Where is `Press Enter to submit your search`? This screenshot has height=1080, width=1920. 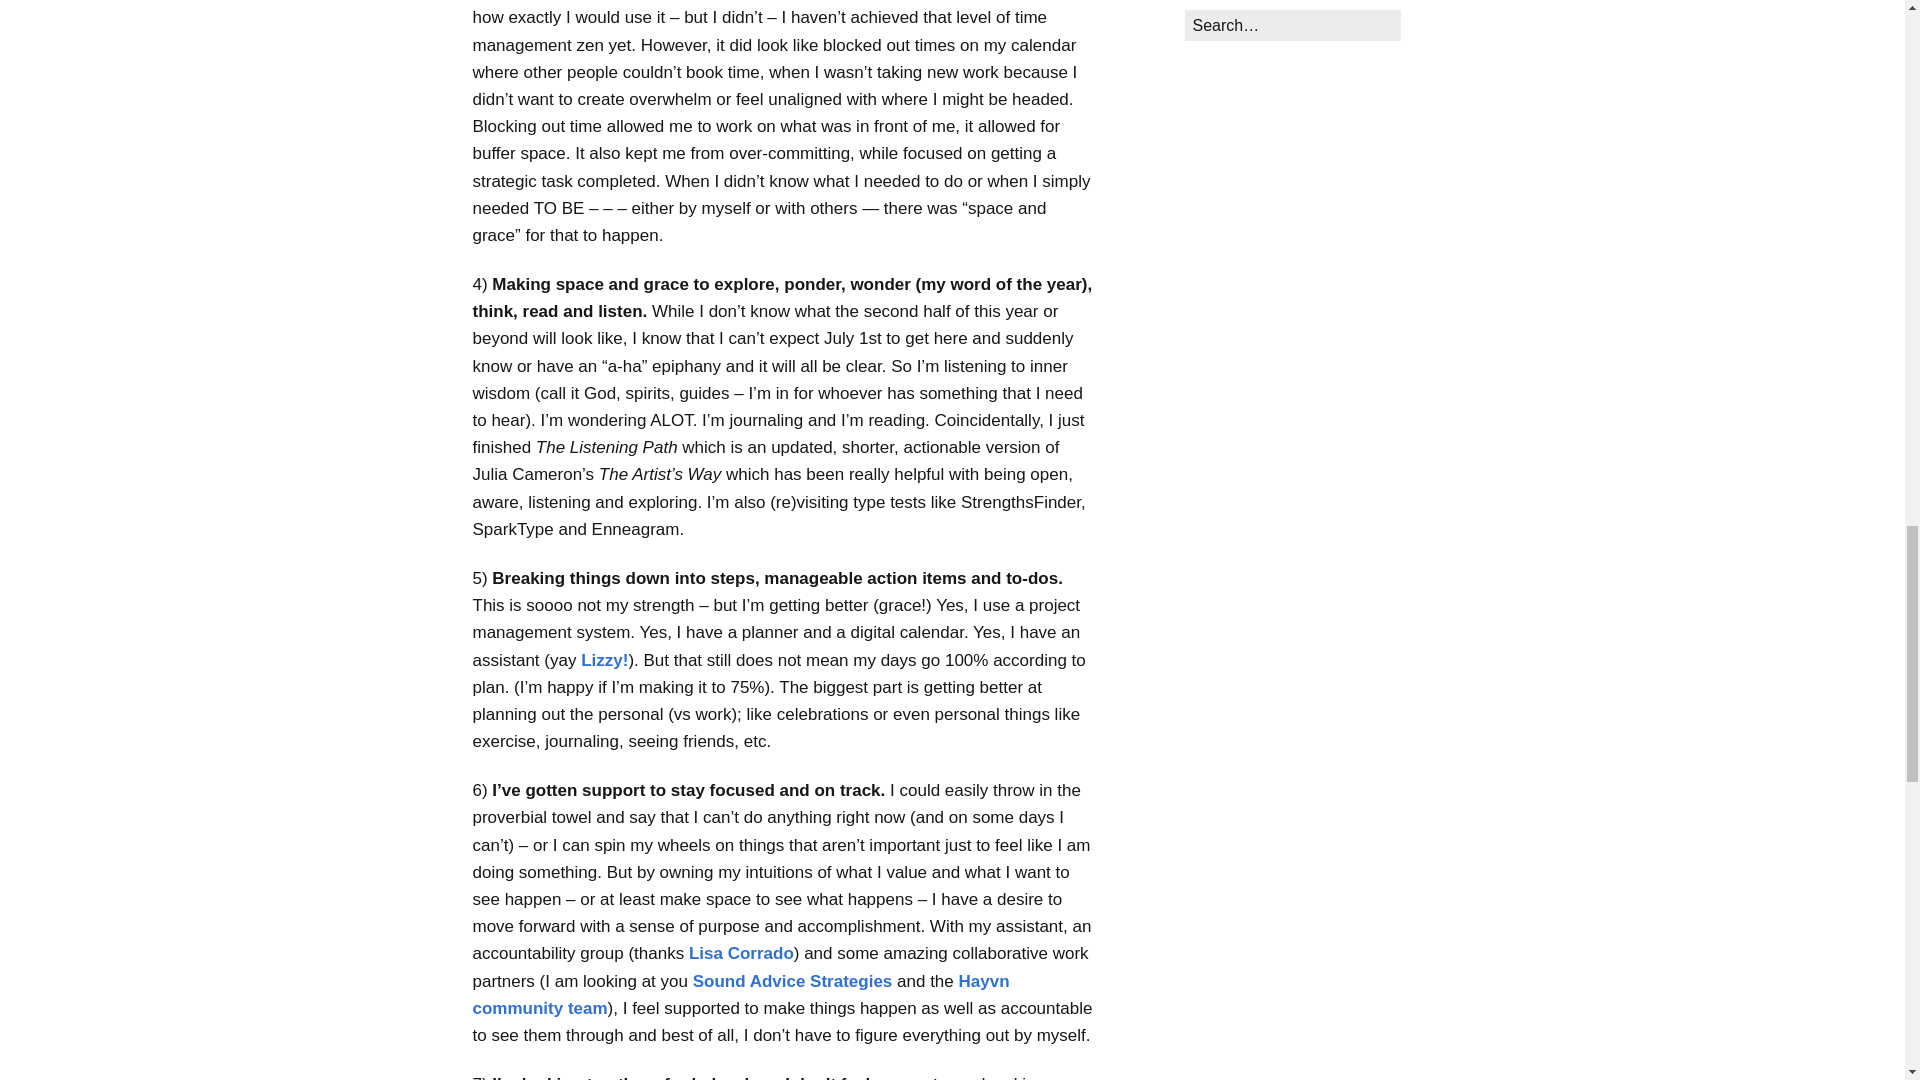 Press Enter to submit your search is located at coordinates (1292, 25).